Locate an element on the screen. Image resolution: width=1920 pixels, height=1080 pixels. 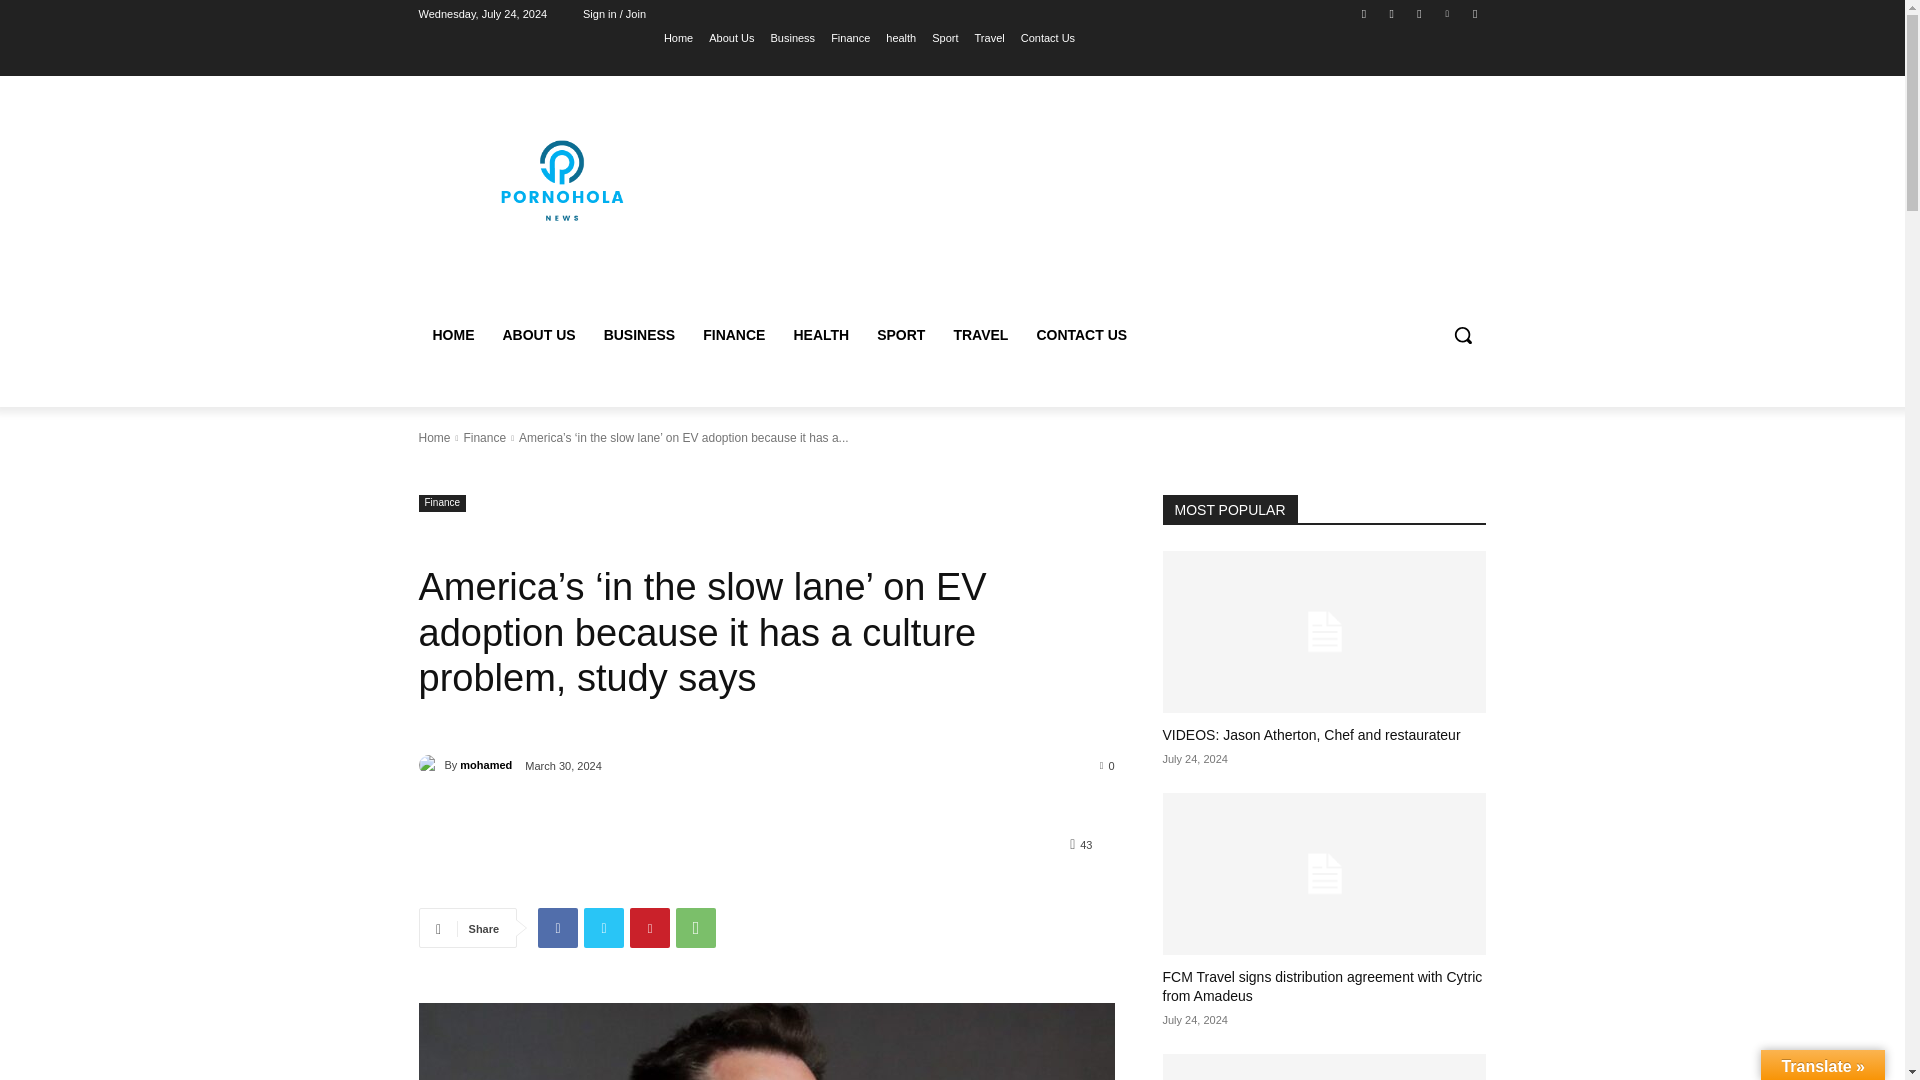
Instagram is located at coordinates (1392, 13).